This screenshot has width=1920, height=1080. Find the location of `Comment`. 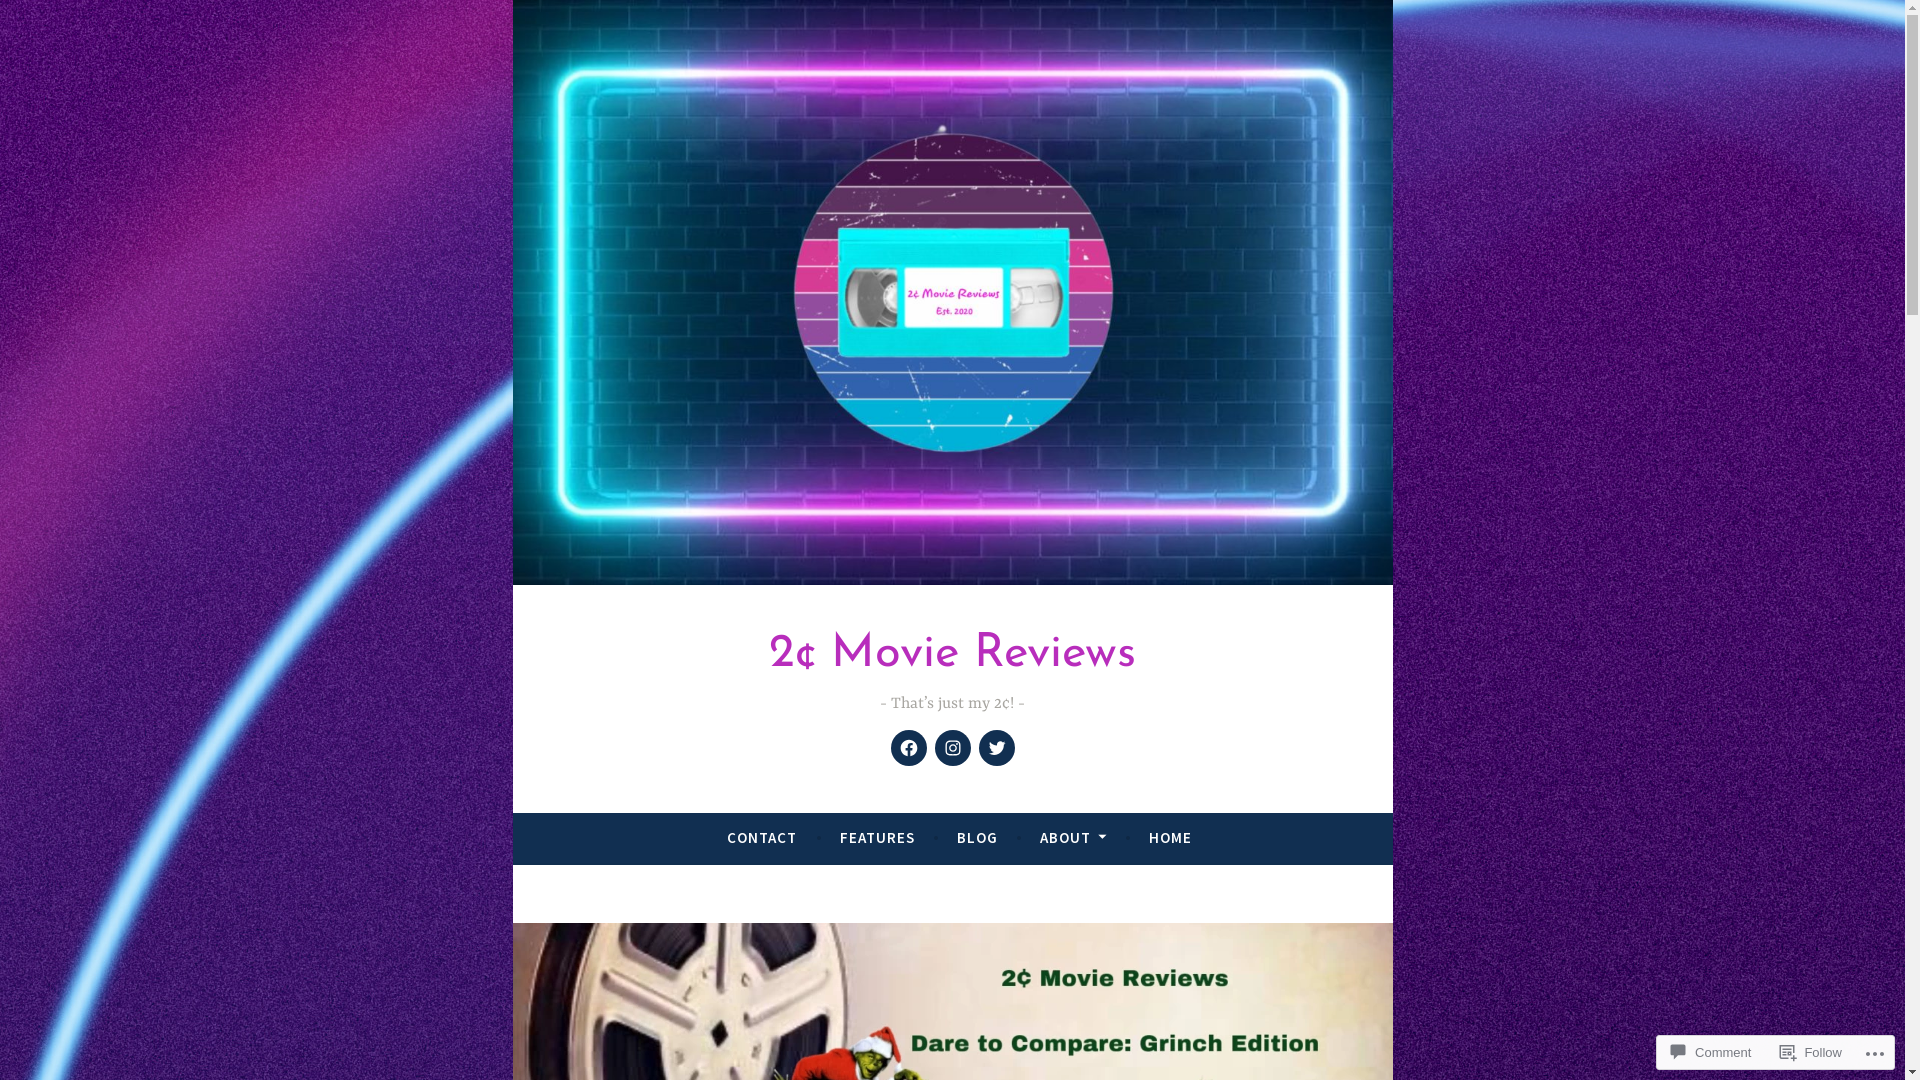

Comment is located at coordinates (1711, 1052).